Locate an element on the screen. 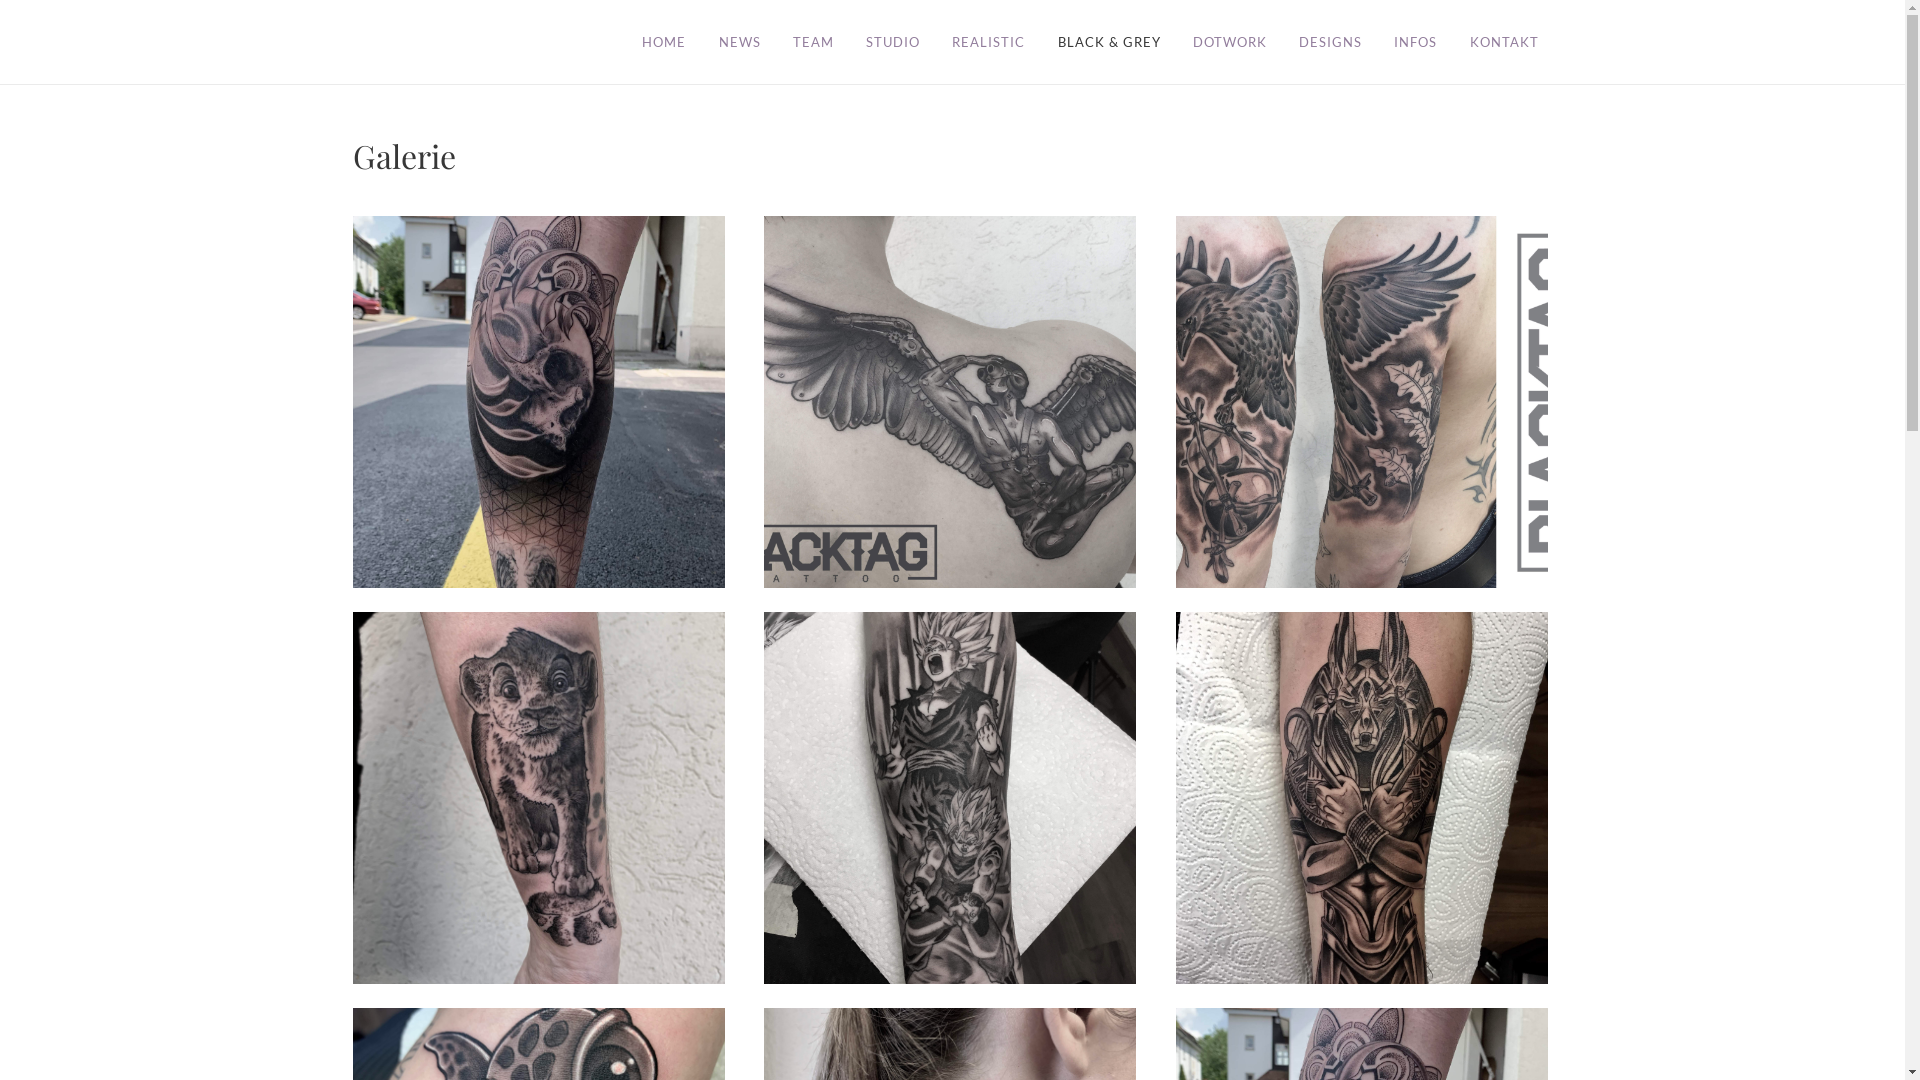 The width and height of the screenshot is (1920, 1080). DESIGNS is located at coordinates (1330, 42).